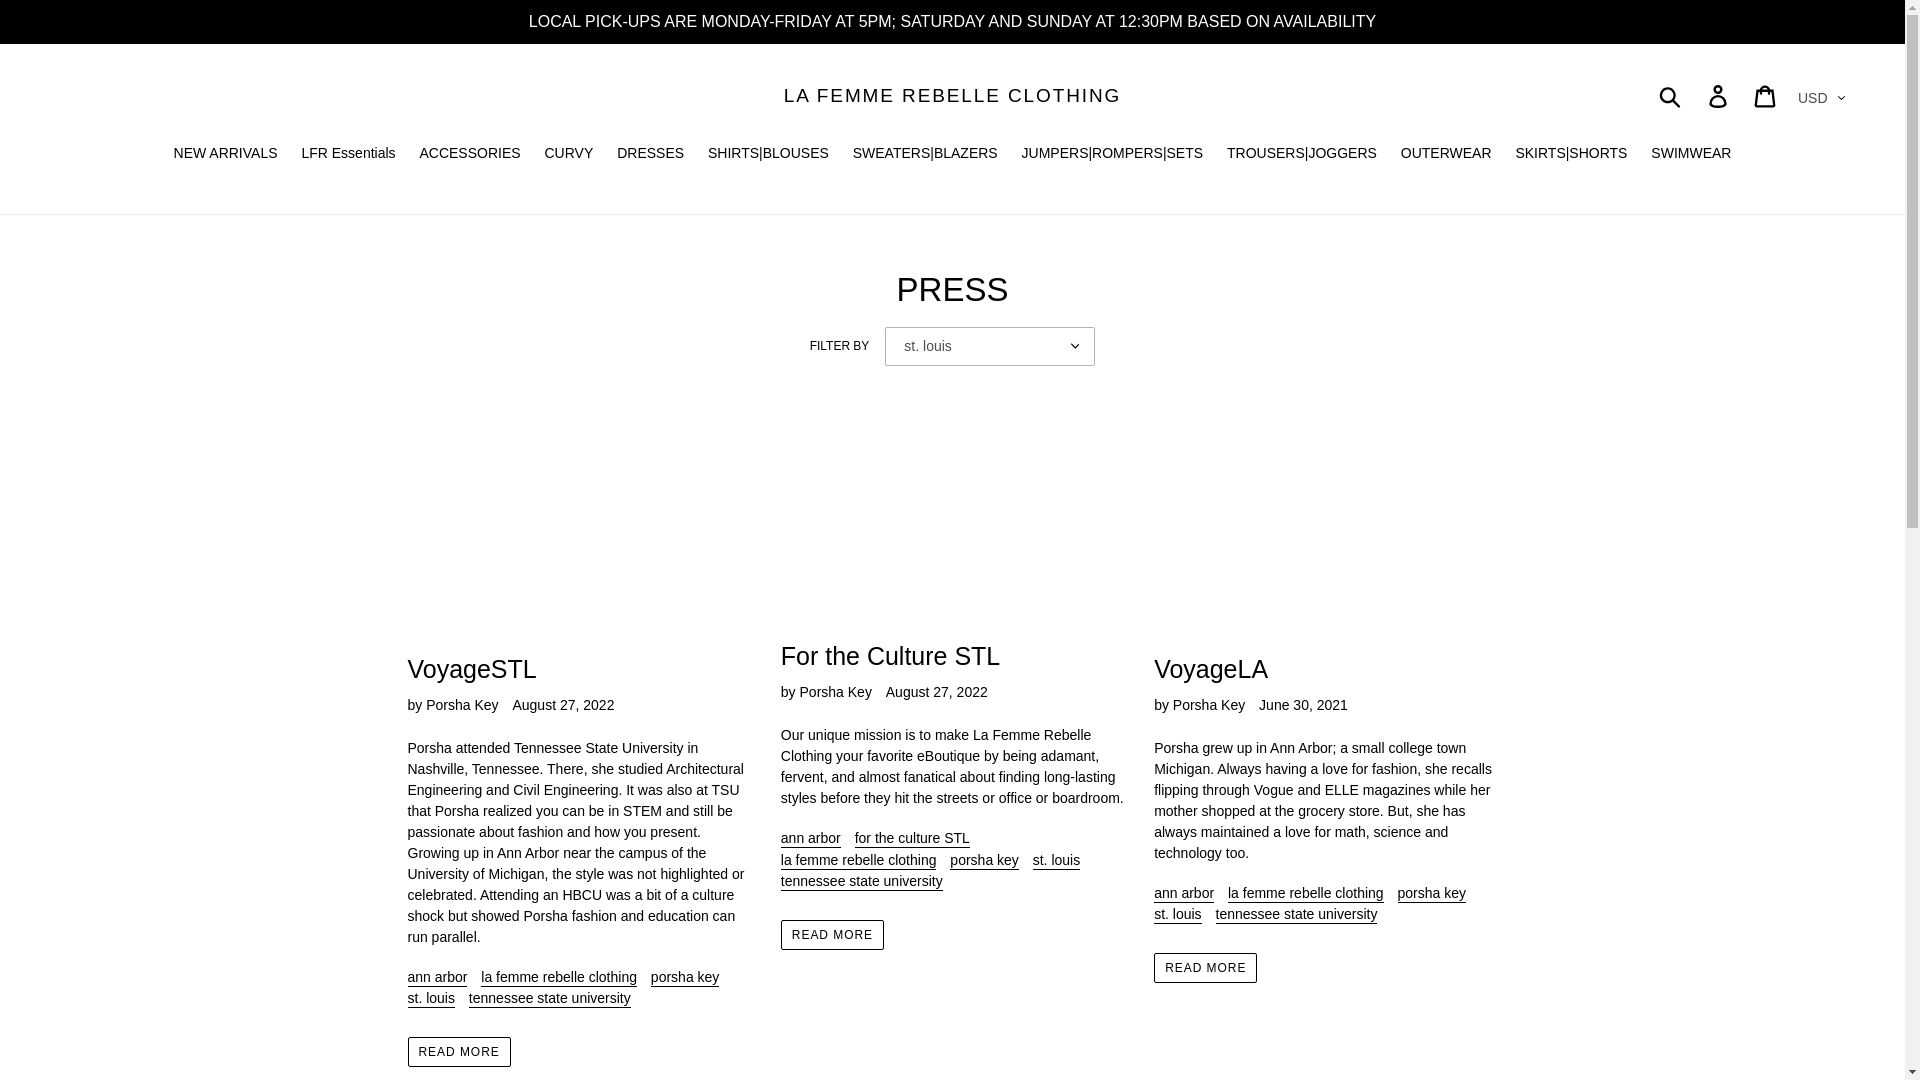 The width and height of the screenshot is (1920, 1080). What do you see at coordinates (1671, 96) in the screenshot?
I see `Submit` at bounding box center [1671, 96].